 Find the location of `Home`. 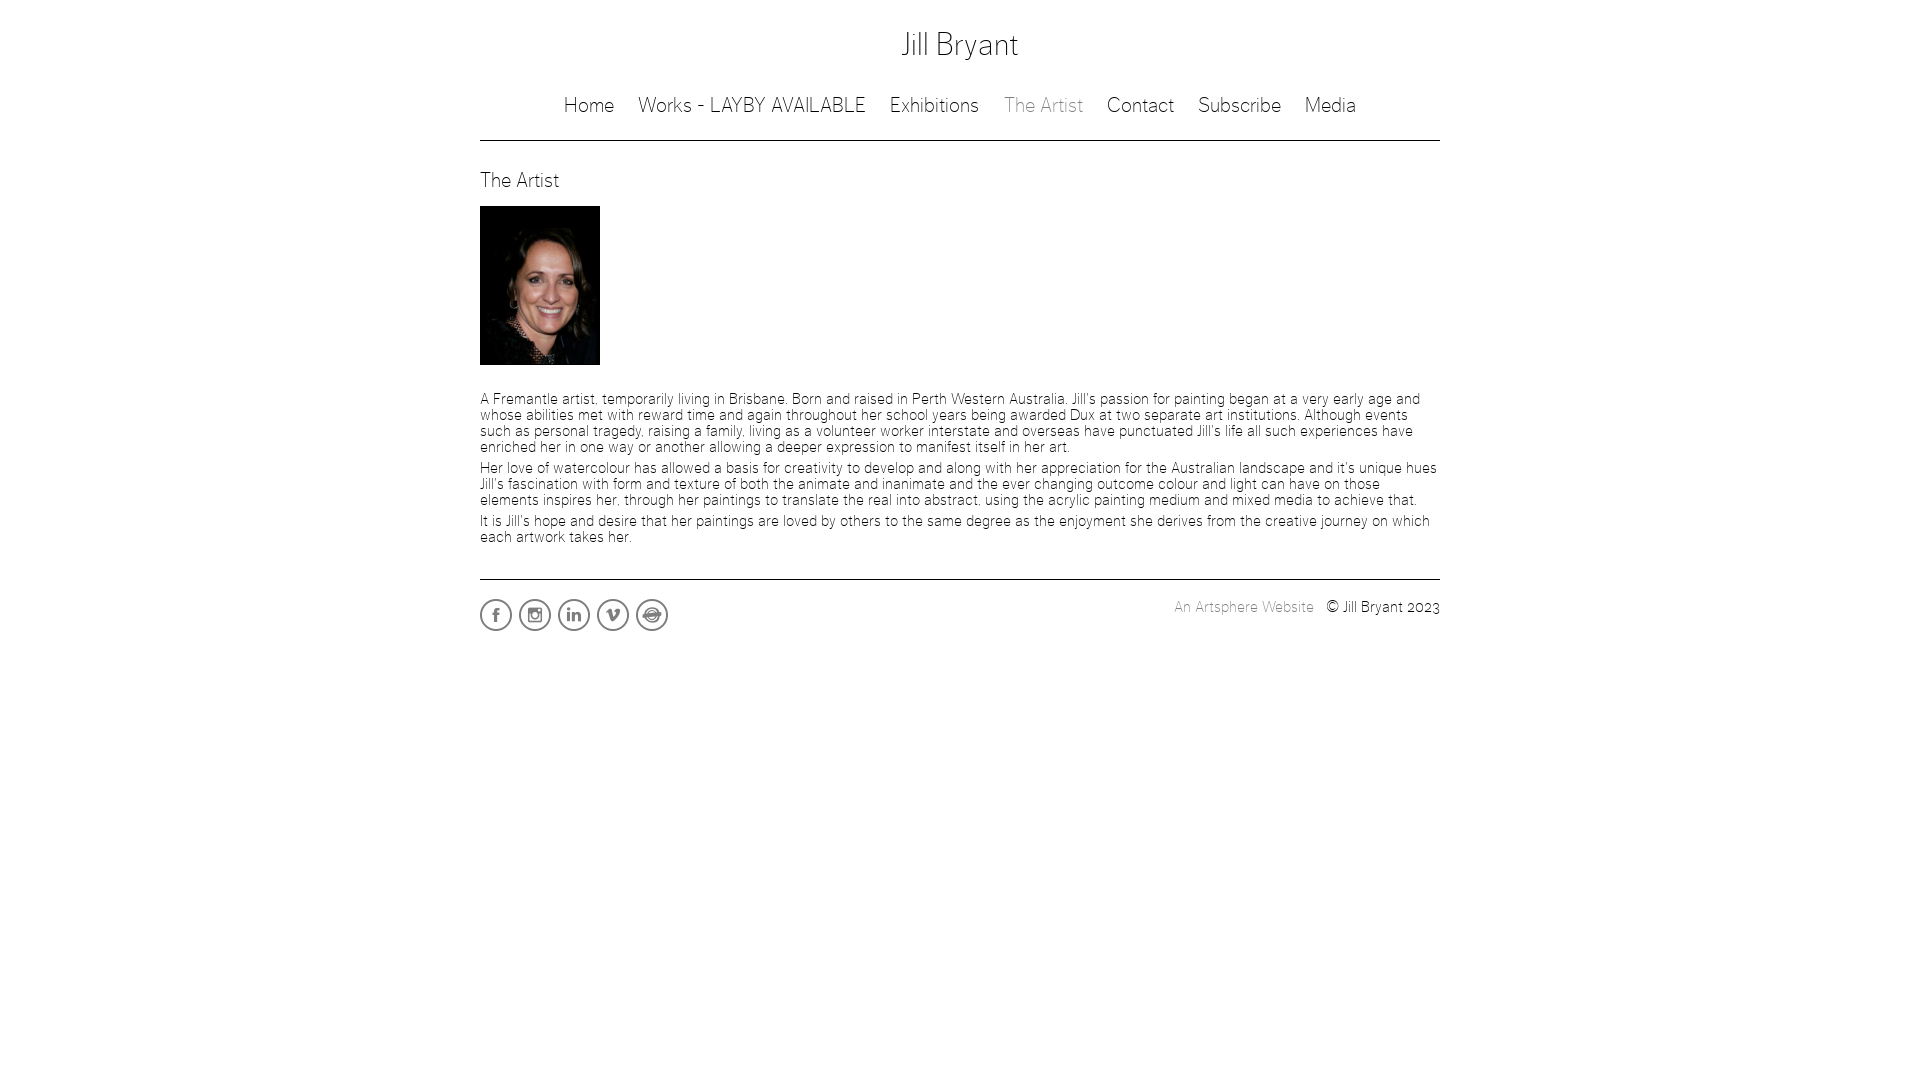

Home is located at coordinates (589, 106).